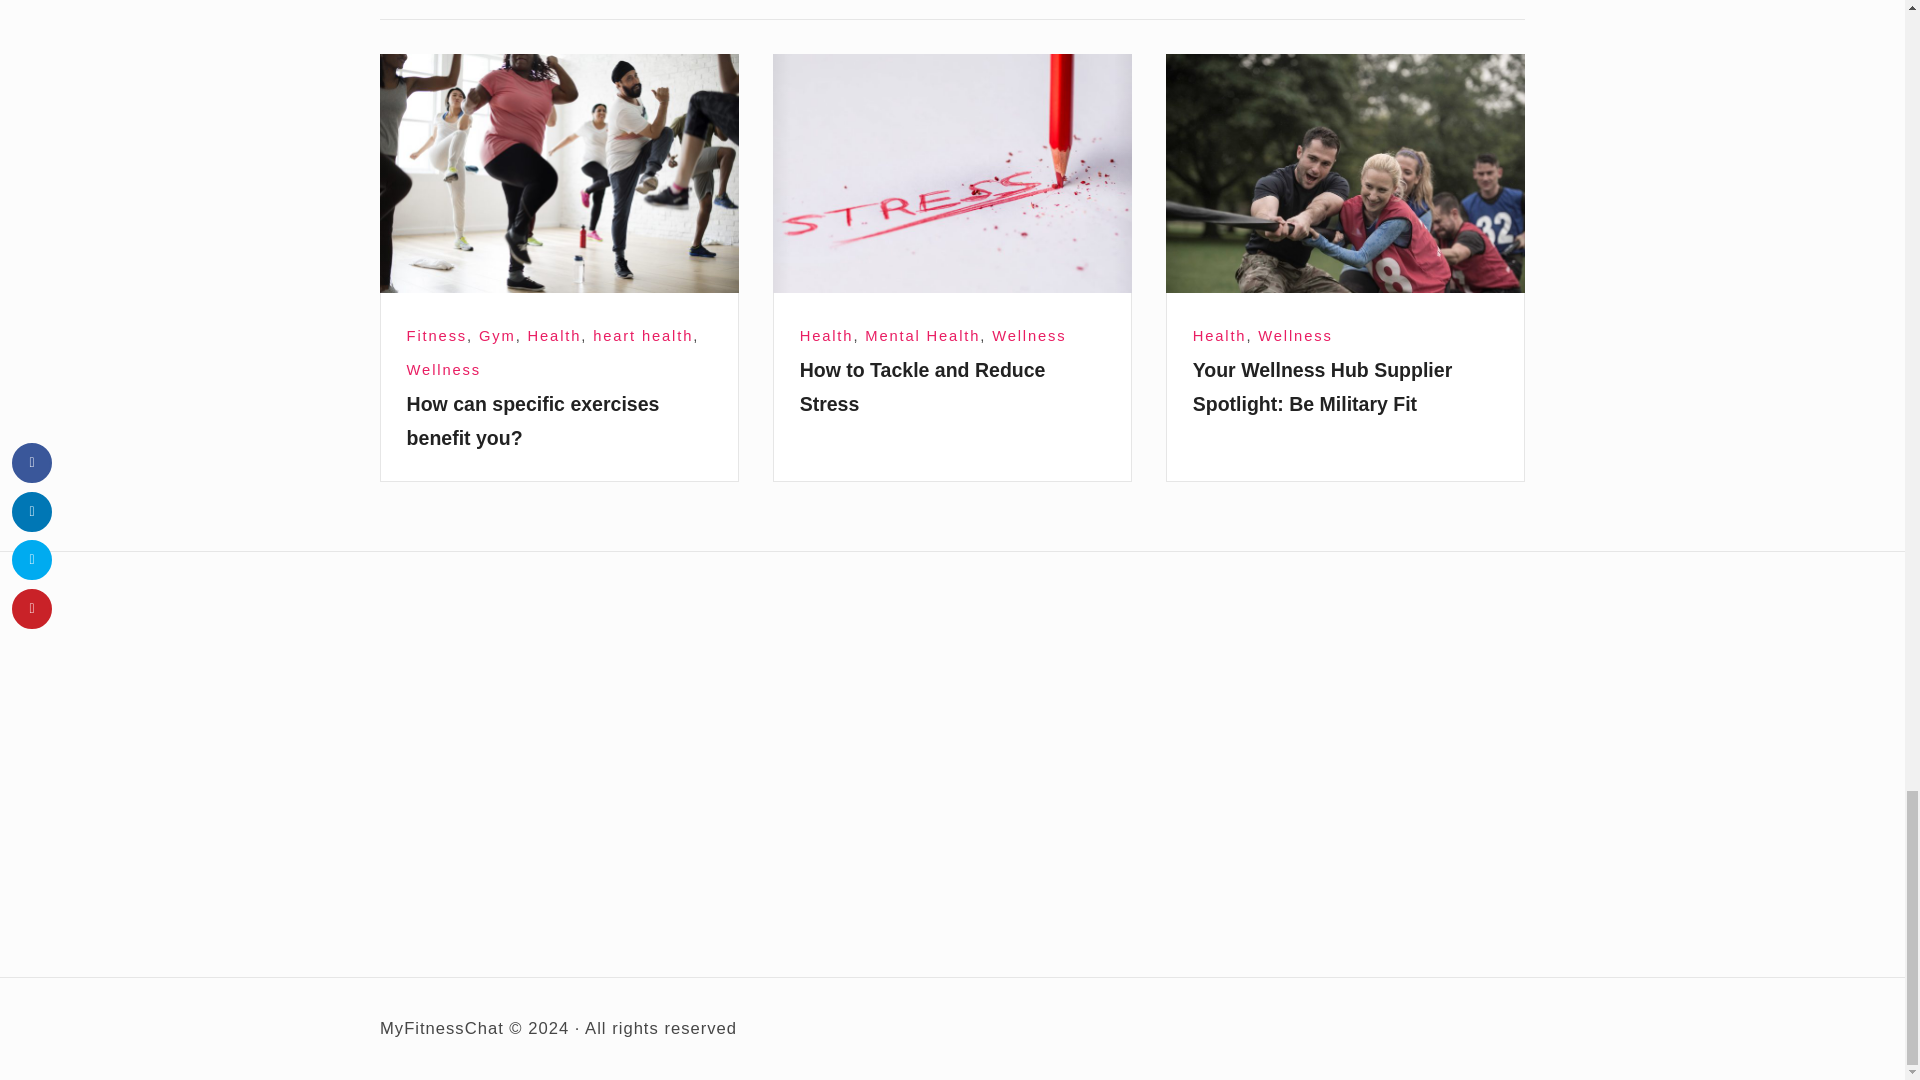  Describe the element at coordinates (554, 336) in the screenshot. I see `Health` at that location.